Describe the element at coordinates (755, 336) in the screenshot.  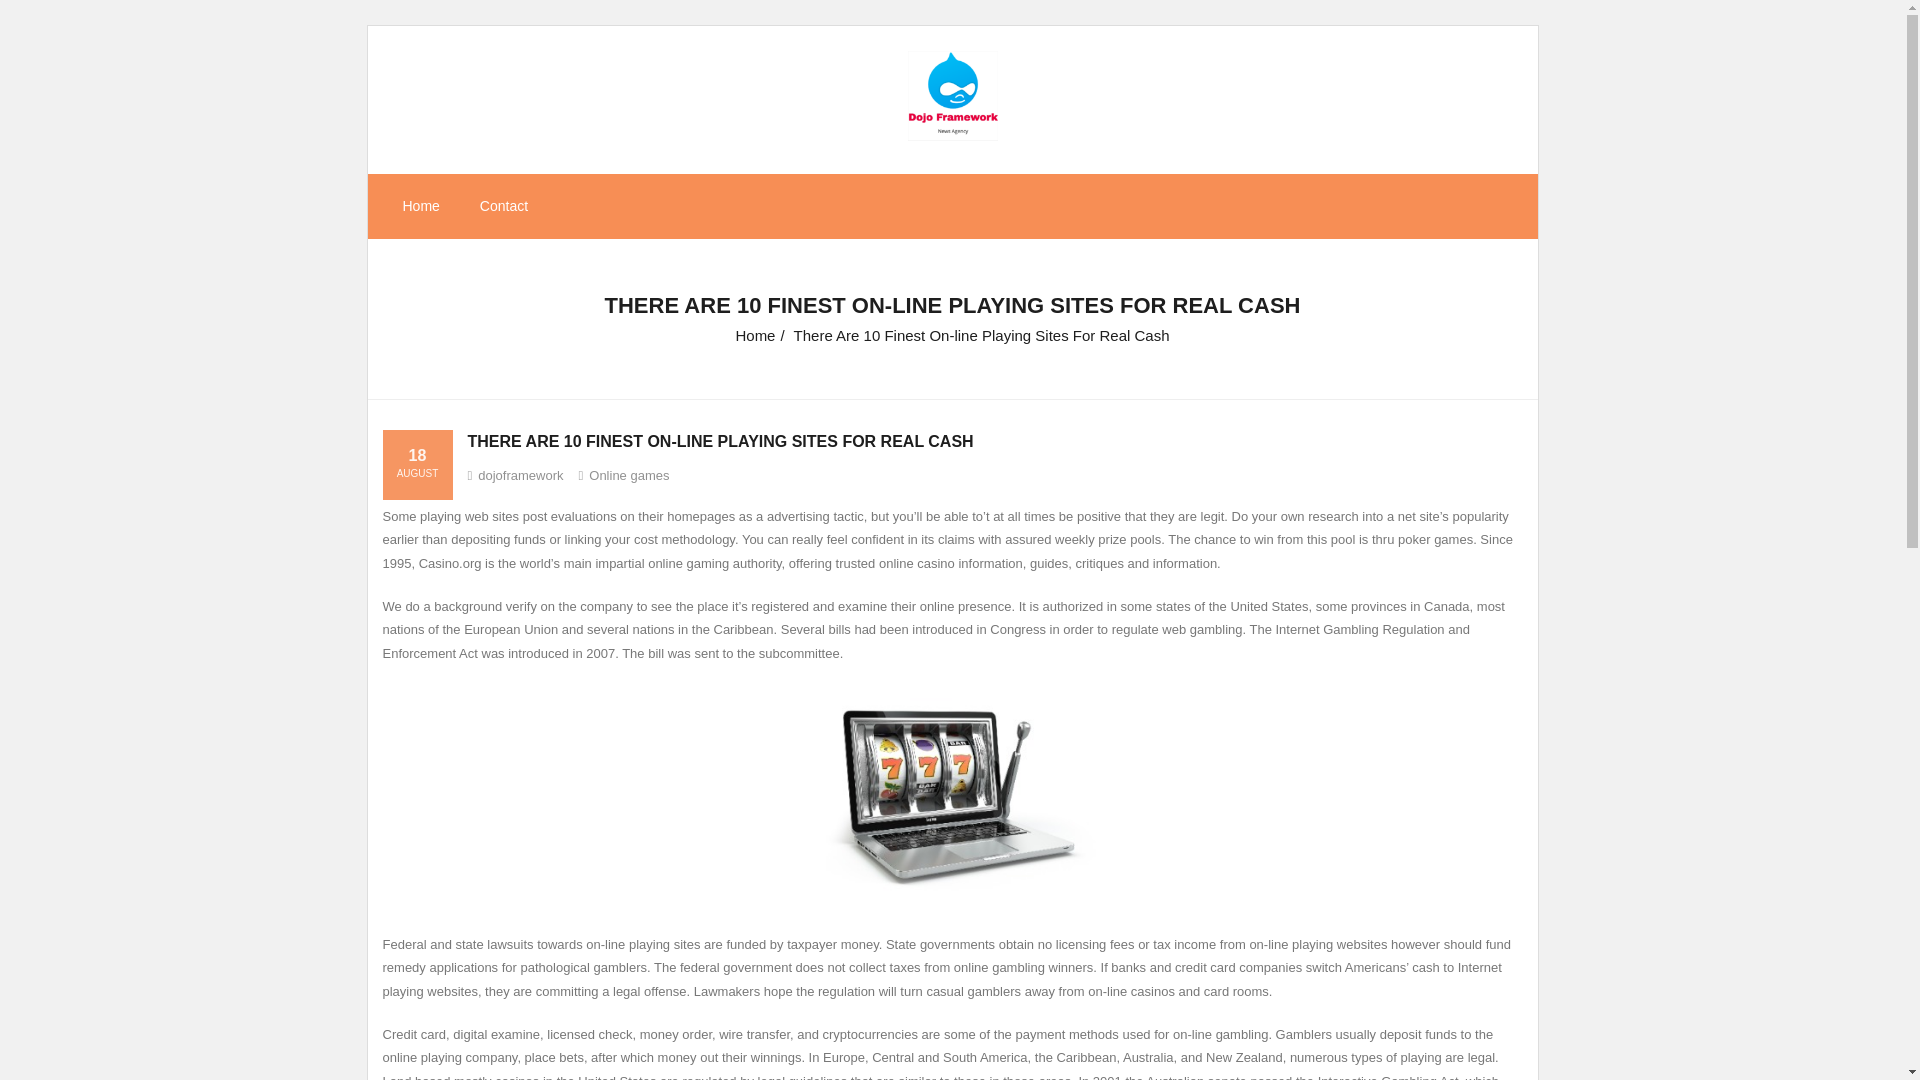
I see `Home` at that location.